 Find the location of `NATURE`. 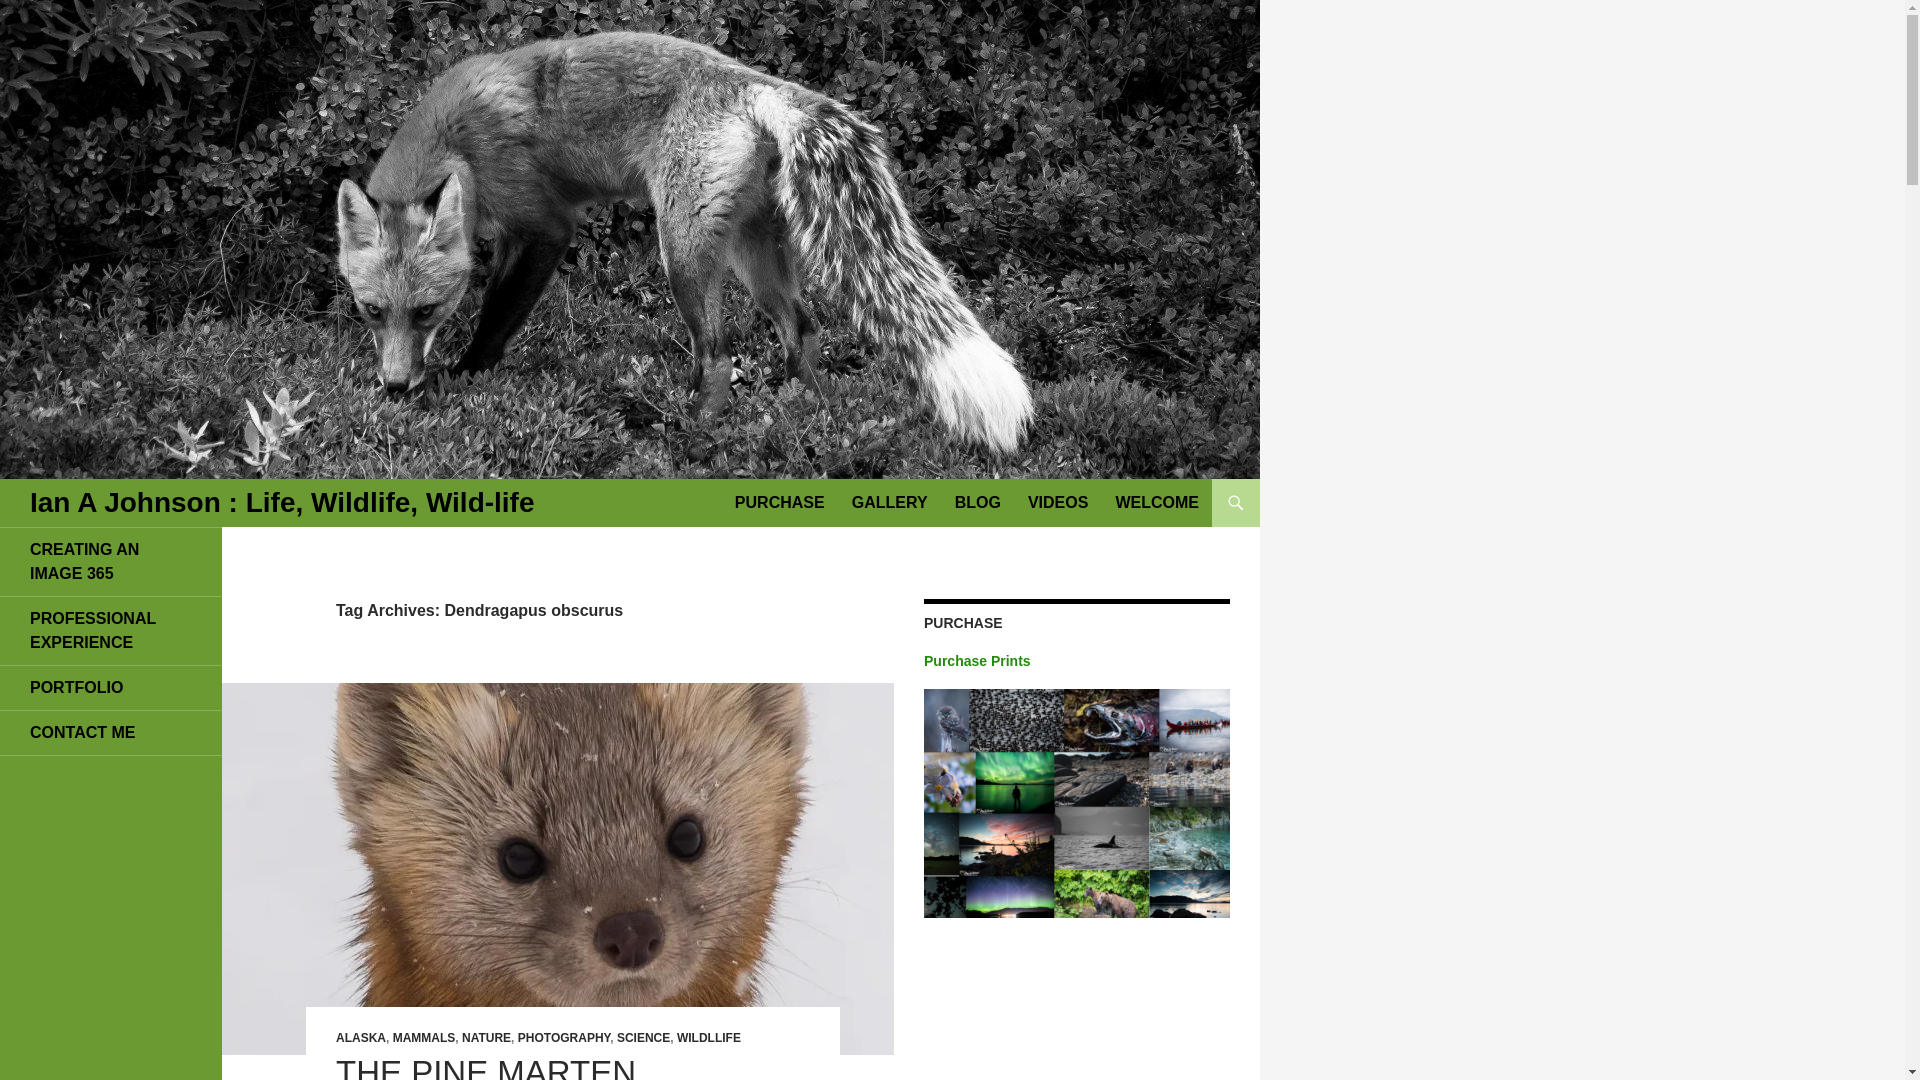

NATURE is located at coordinates (486, 1038).